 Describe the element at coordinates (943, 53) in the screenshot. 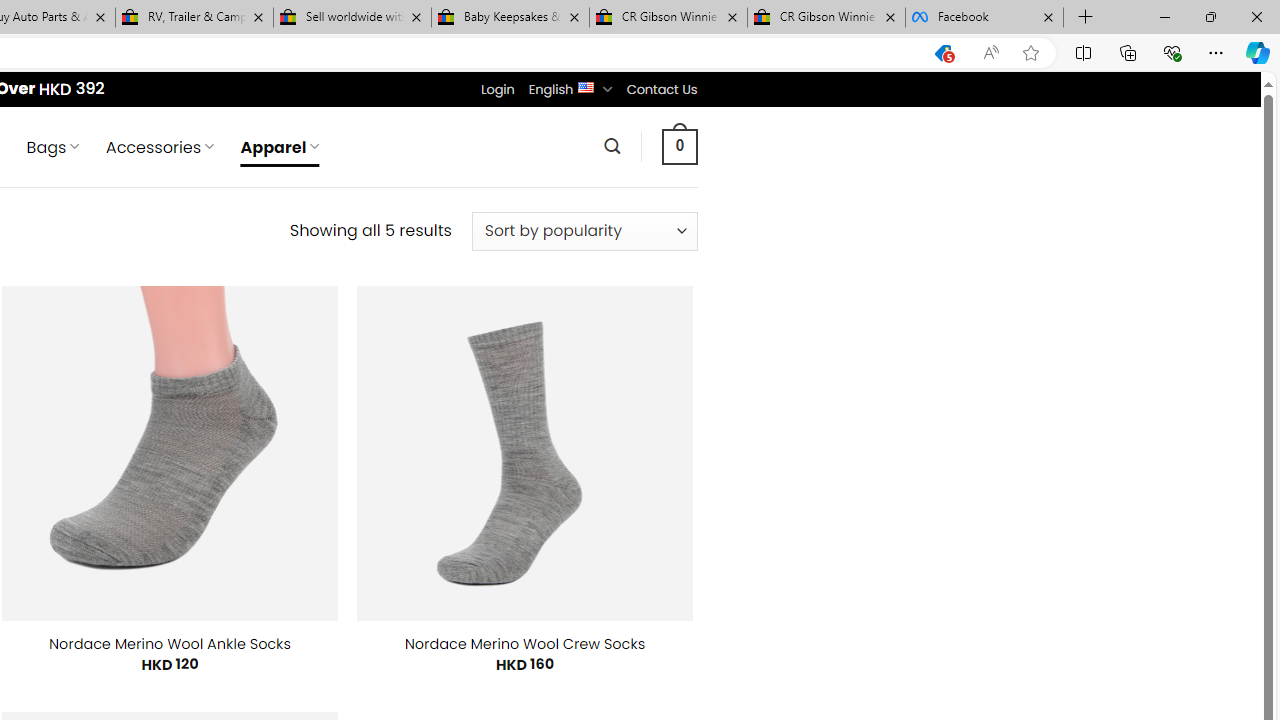

I see `This site has coupons! Shopping in Microsoft Edge, 5` at that location.